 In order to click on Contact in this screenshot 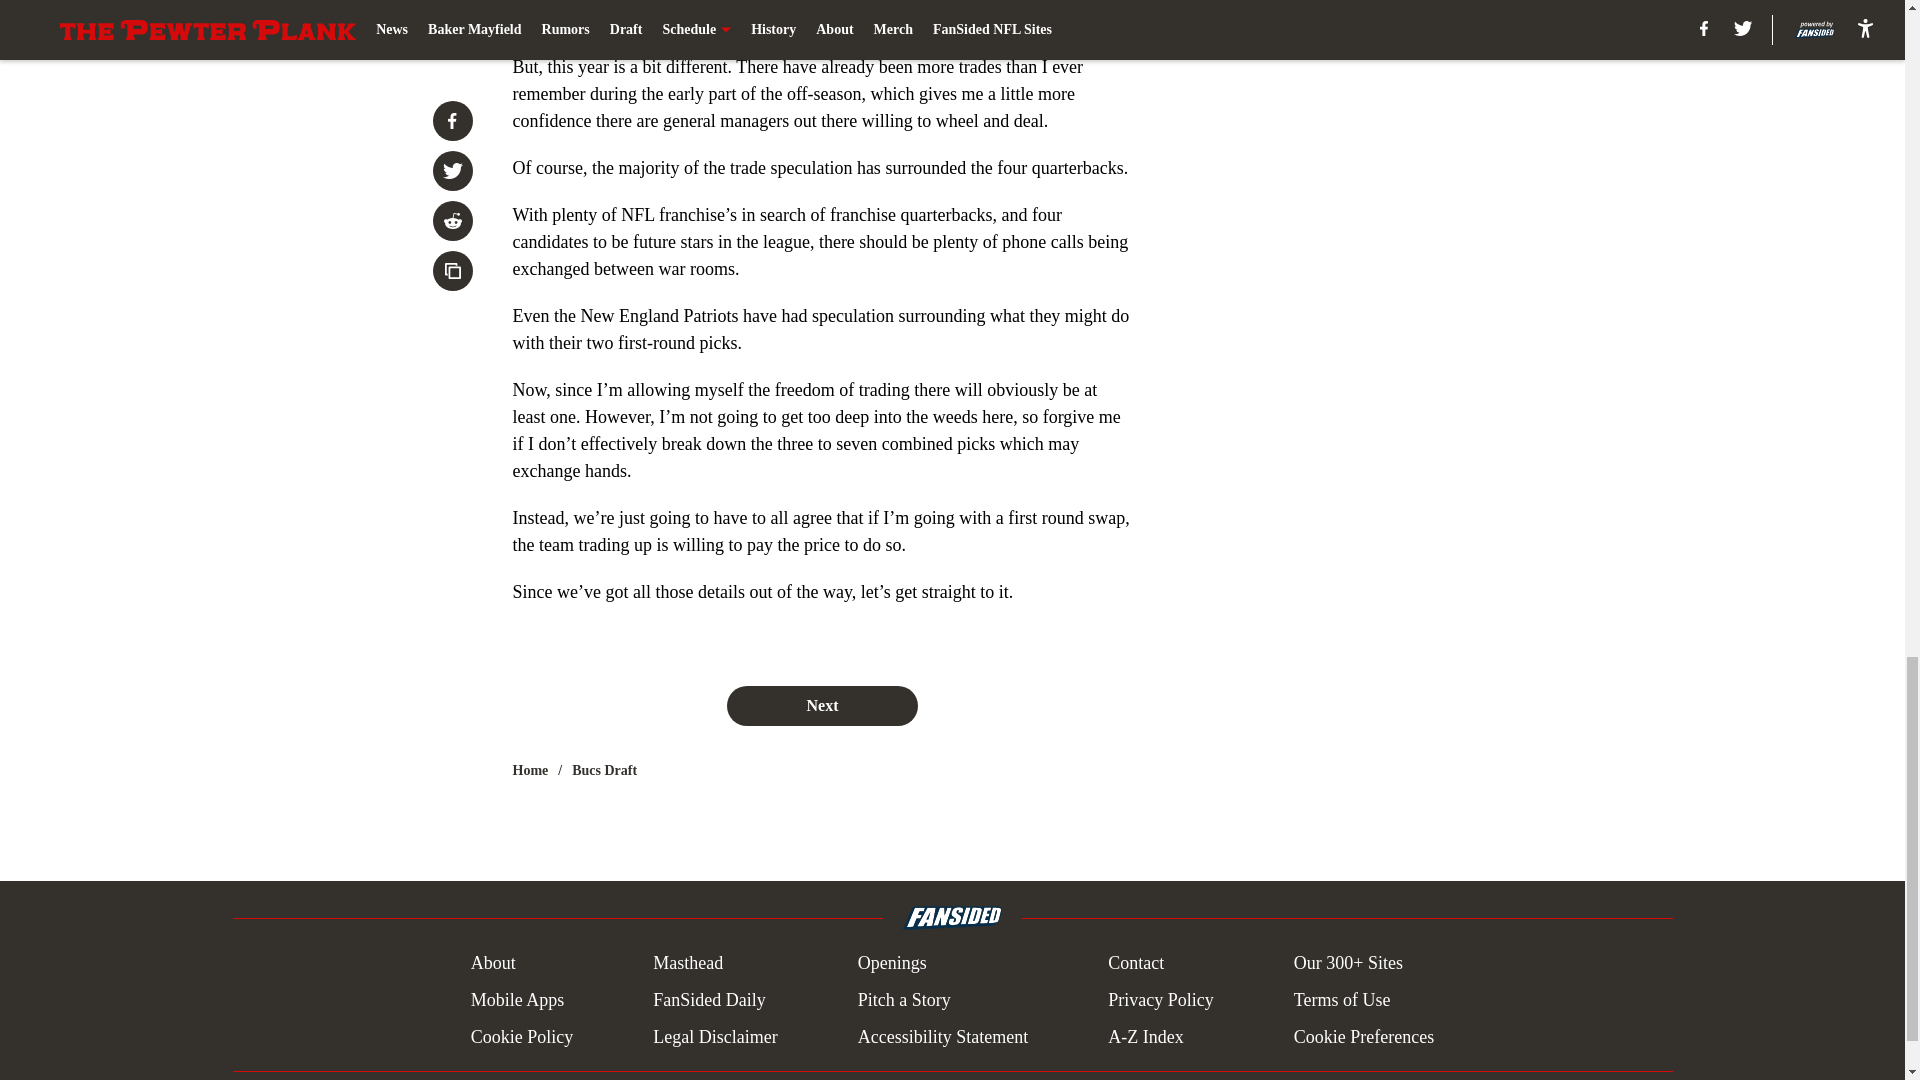, I will do `click(1135, 964)`.